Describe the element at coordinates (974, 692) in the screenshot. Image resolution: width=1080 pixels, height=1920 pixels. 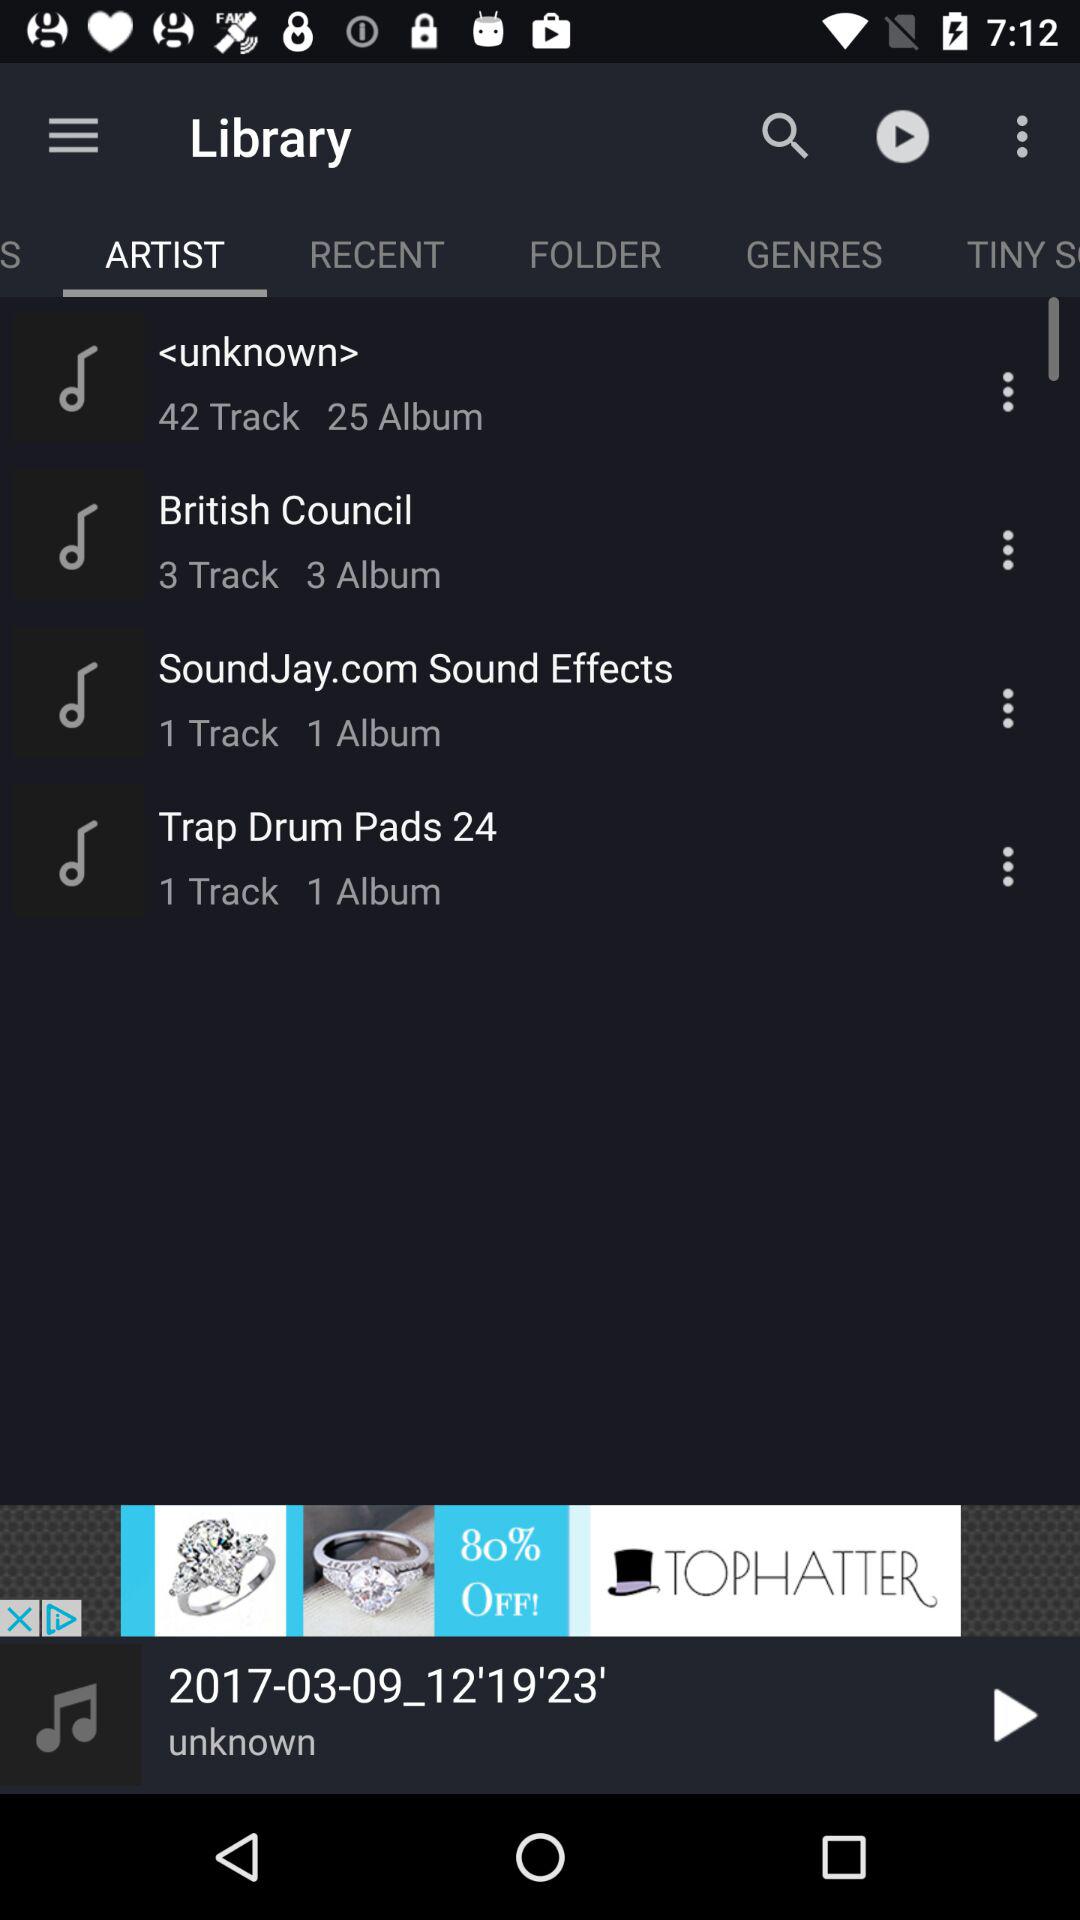
I see `select third more option which is below tiny s` at that location.